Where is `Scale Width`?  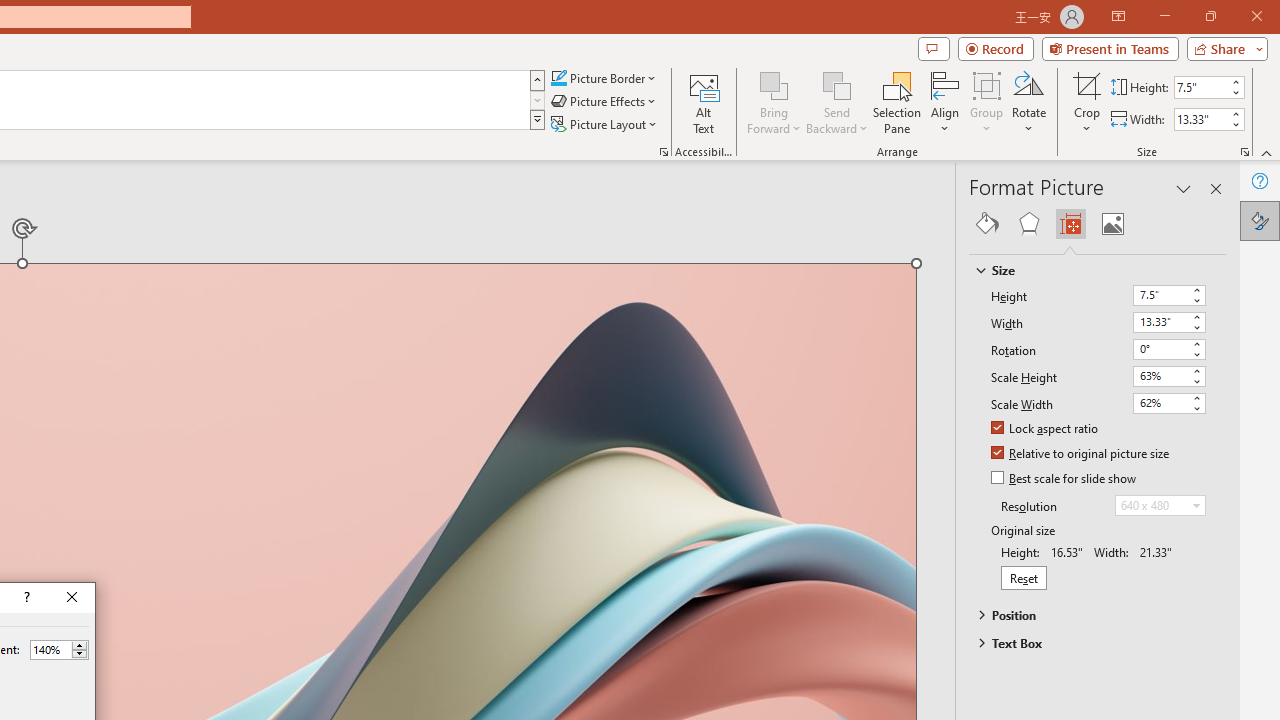
Scale Width is located at coordinates (1160, 402).